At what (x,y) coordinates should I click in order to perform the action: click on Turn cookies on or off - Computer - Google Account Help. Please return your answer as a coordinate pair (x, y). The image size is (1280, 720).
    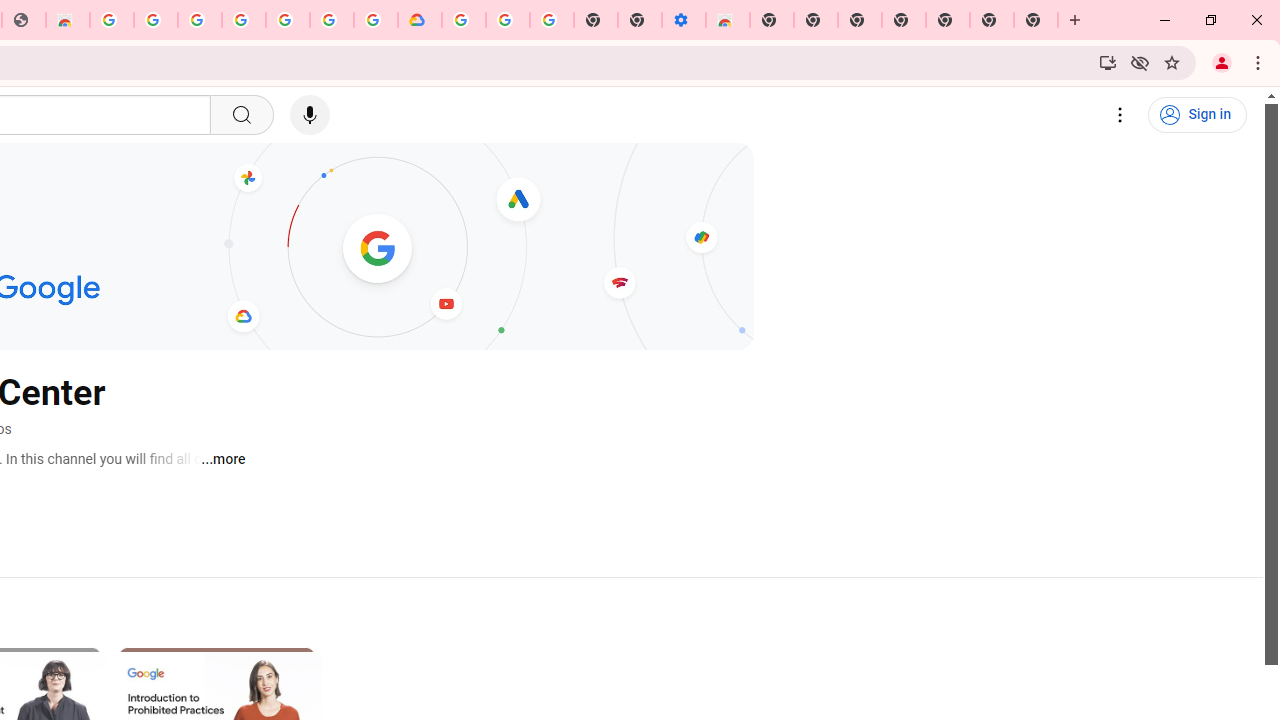
    Looking at the image, I should click on (551, 20).